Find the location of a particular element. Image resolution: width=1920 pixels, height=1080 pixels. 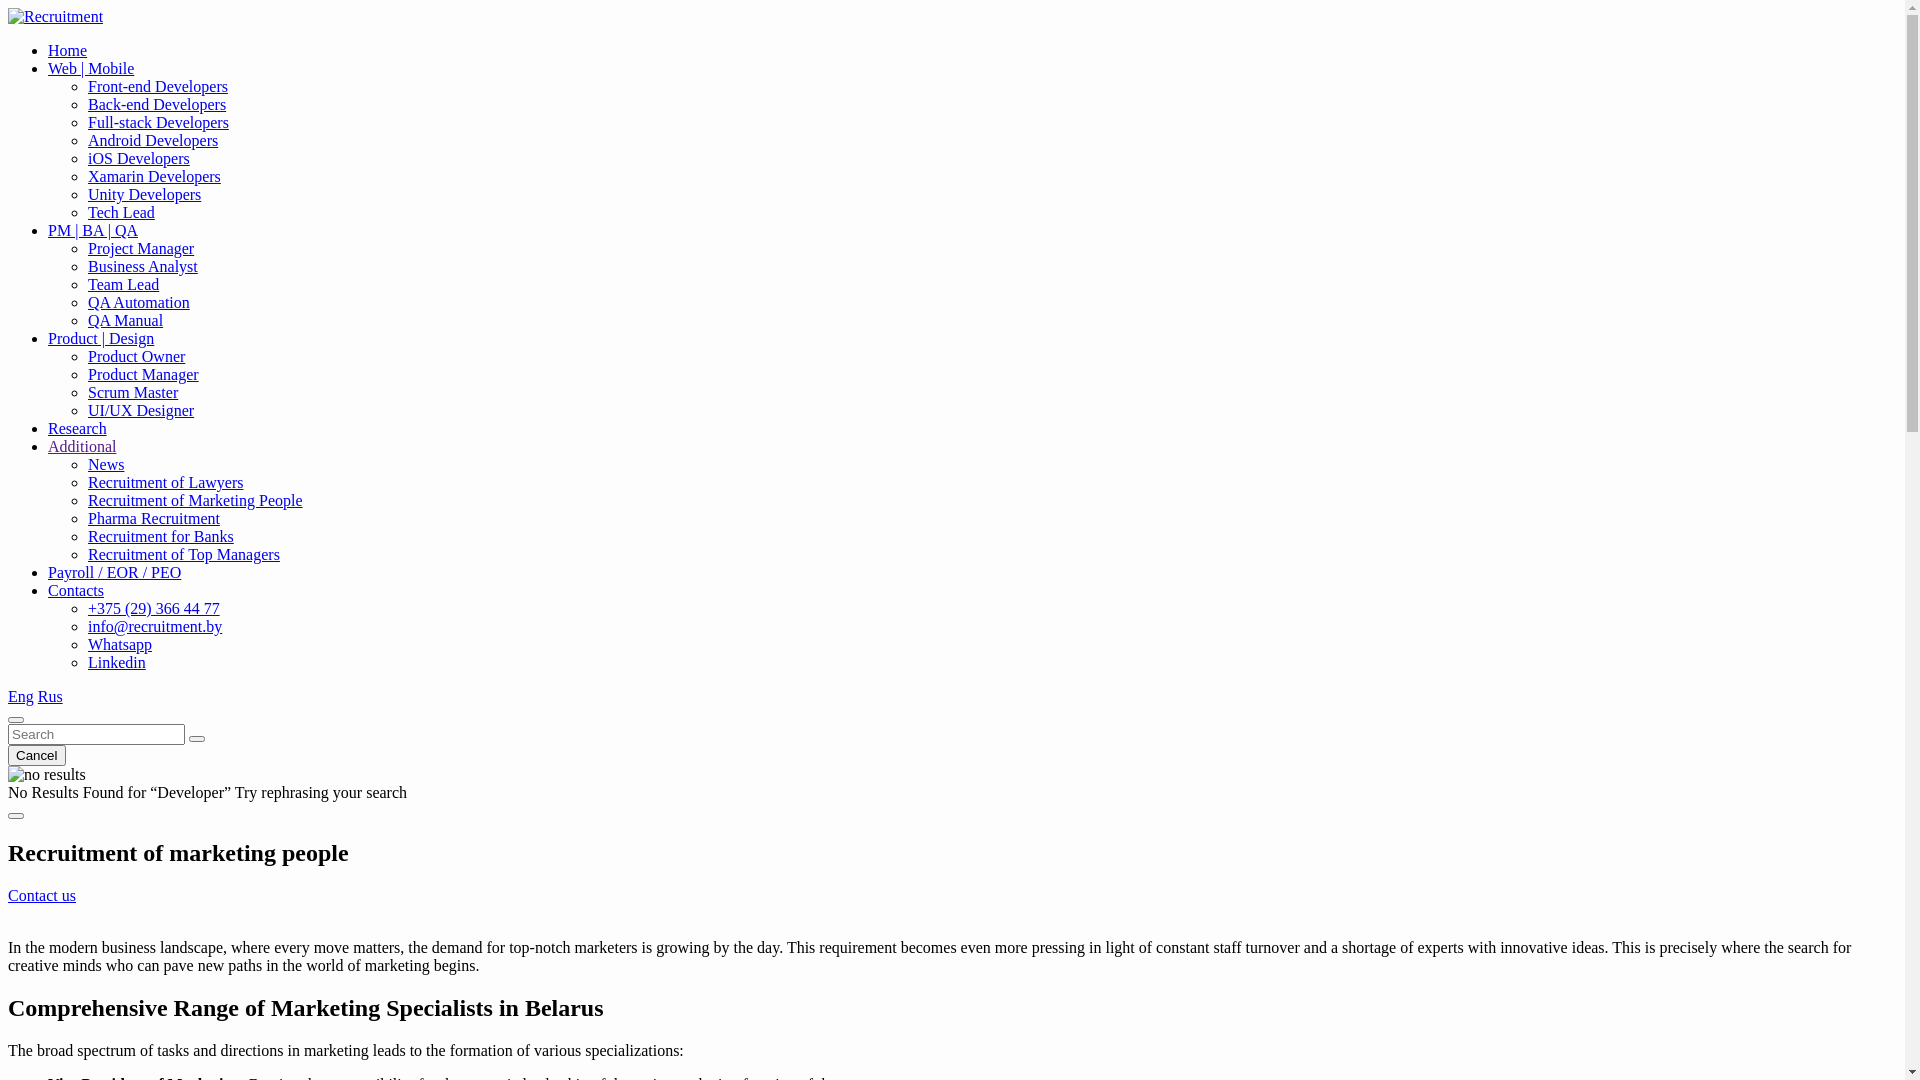

Scrum Master is located at coordinates (133, 392).